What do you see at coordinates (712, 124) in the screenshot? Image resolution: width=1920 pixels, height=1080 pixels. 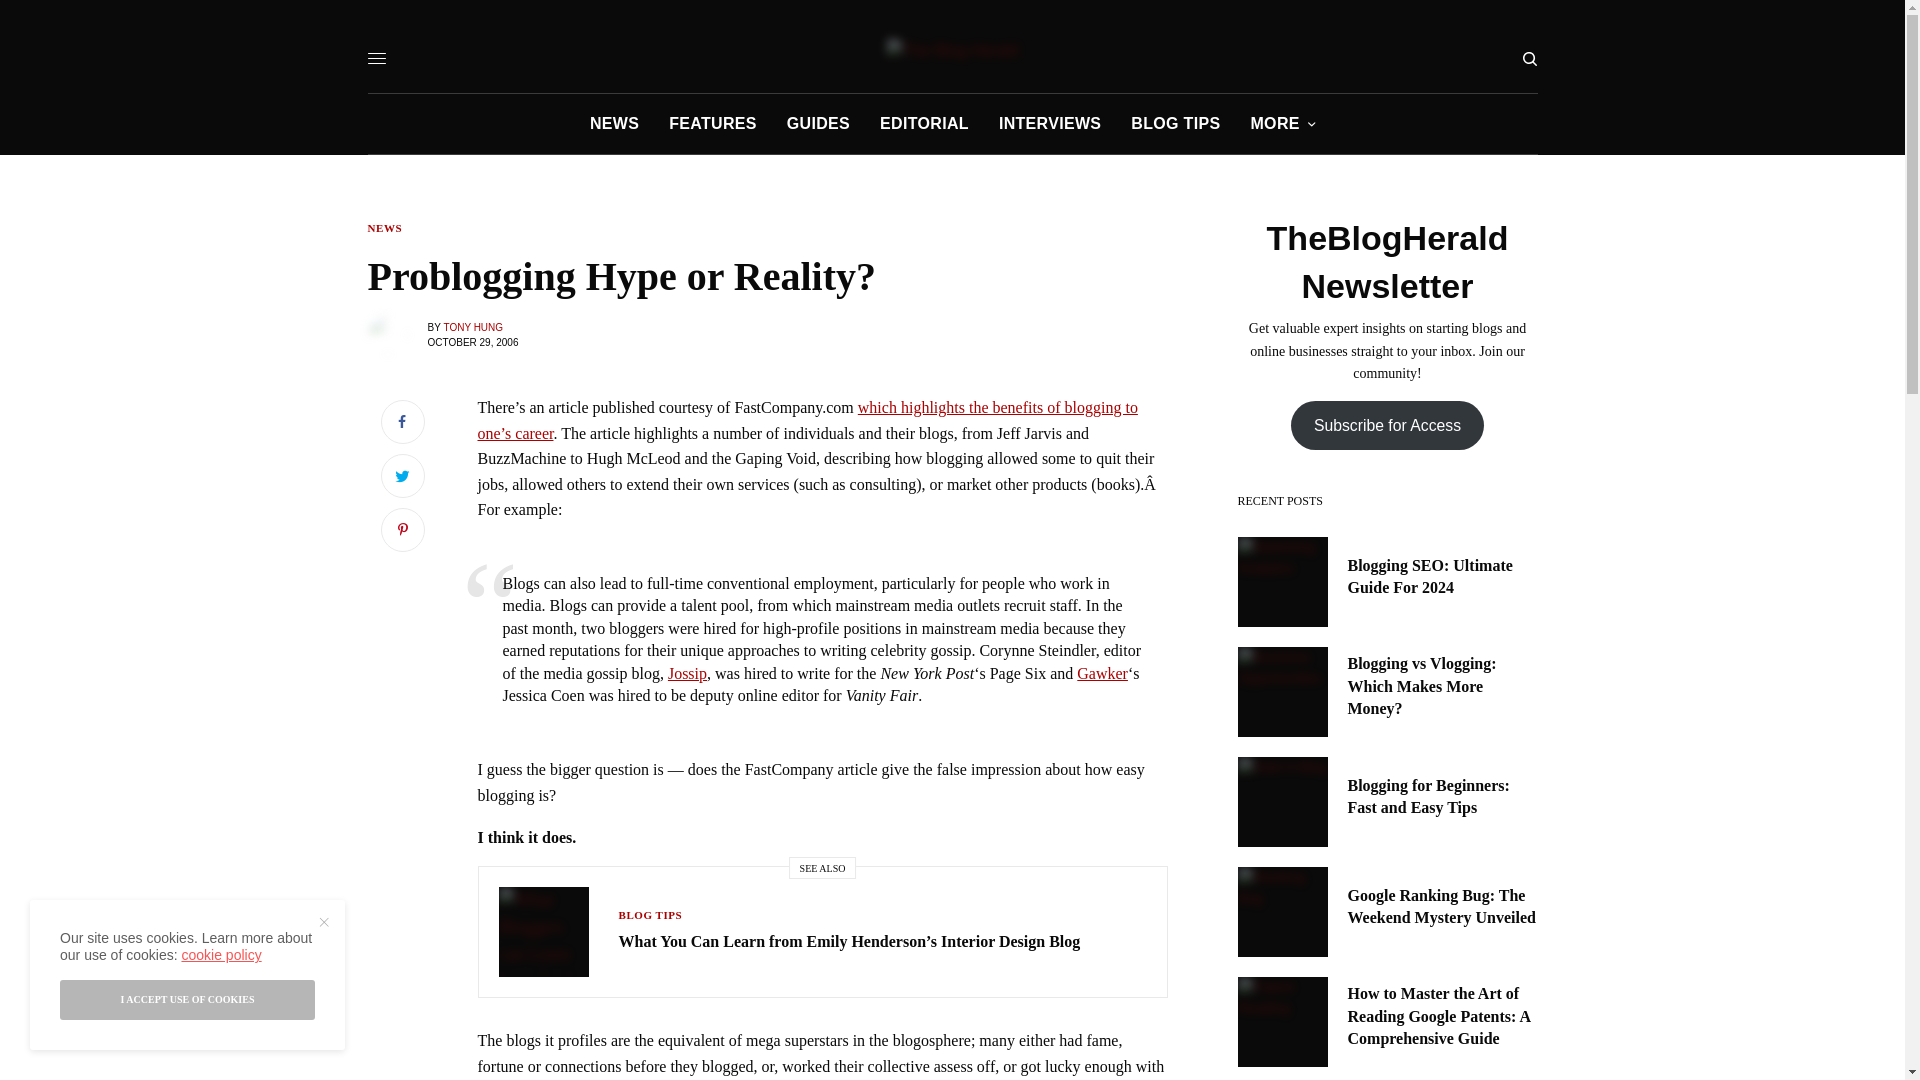 I see `FEATURES` at bounding box center [712, 124].